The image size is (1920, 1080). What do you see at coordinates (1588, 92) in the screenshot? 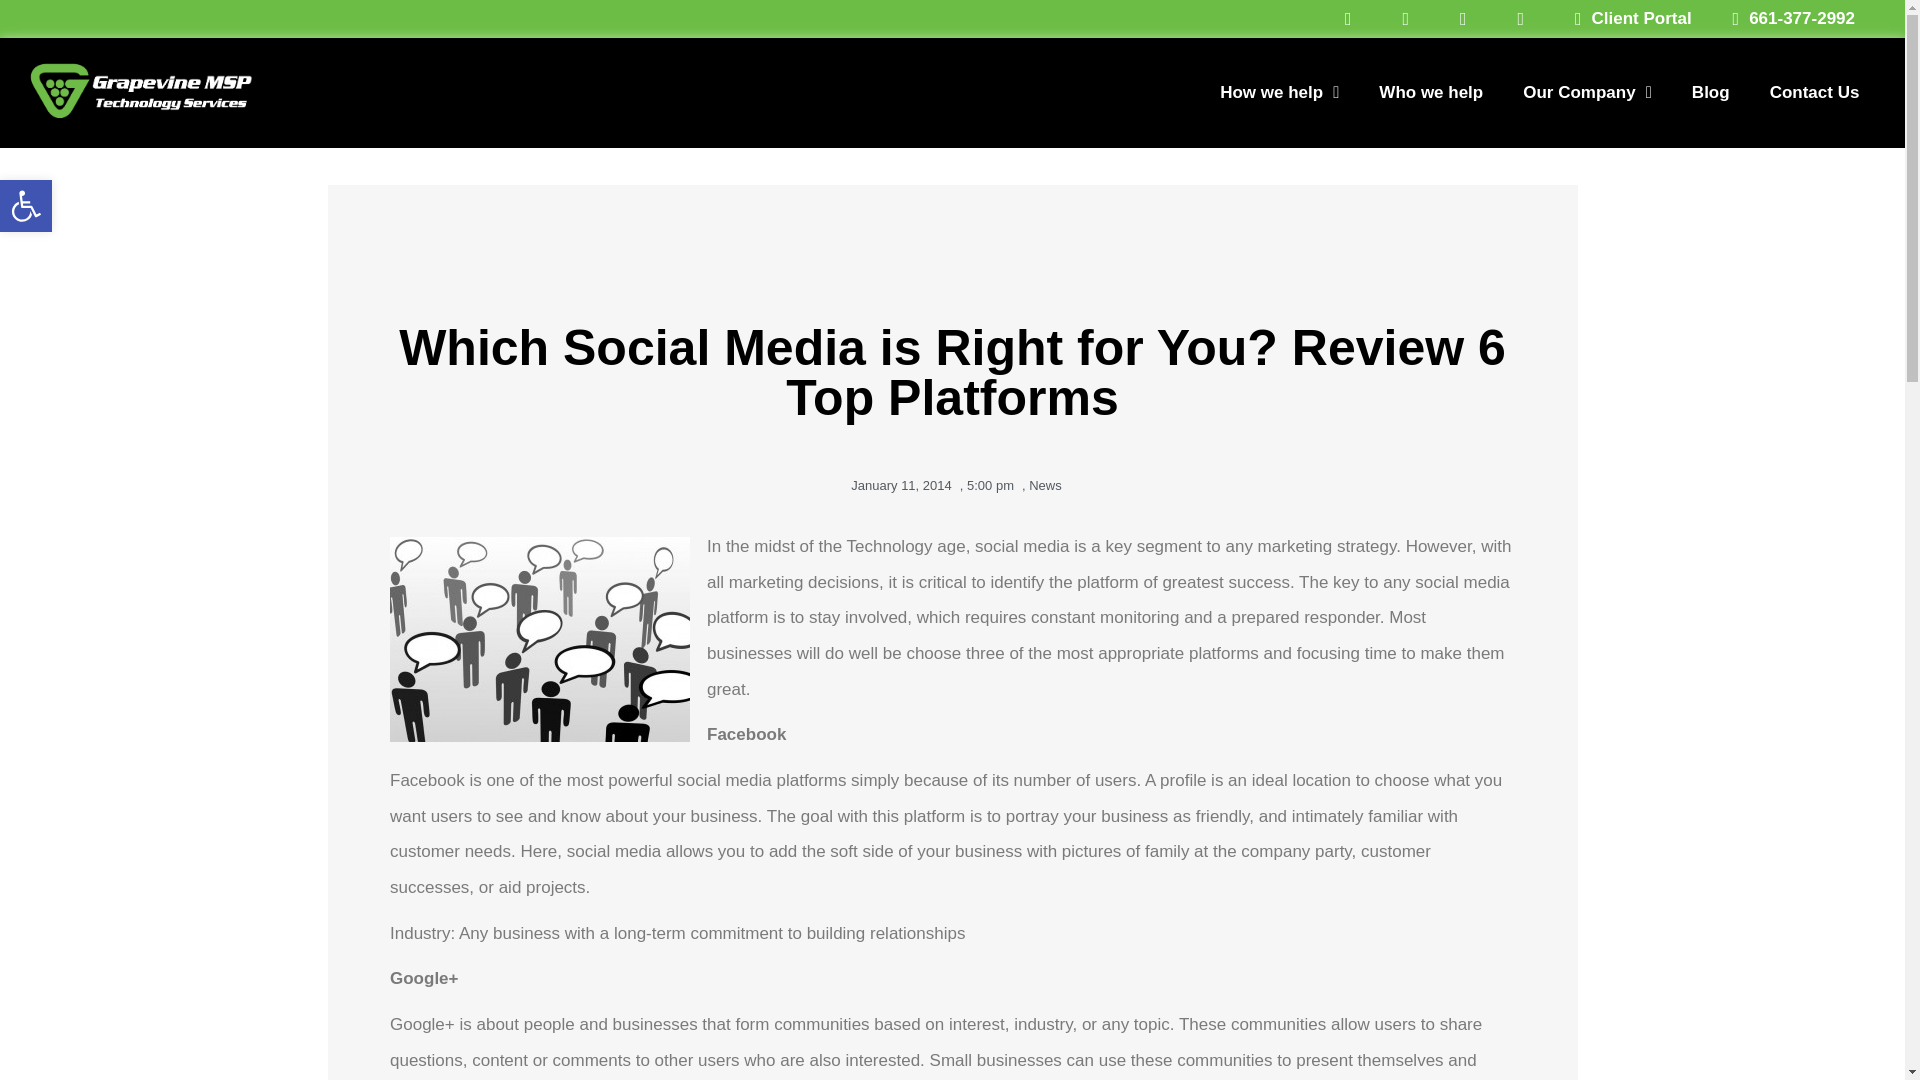
I see `Our Company` at bounding box center [1588, 92].